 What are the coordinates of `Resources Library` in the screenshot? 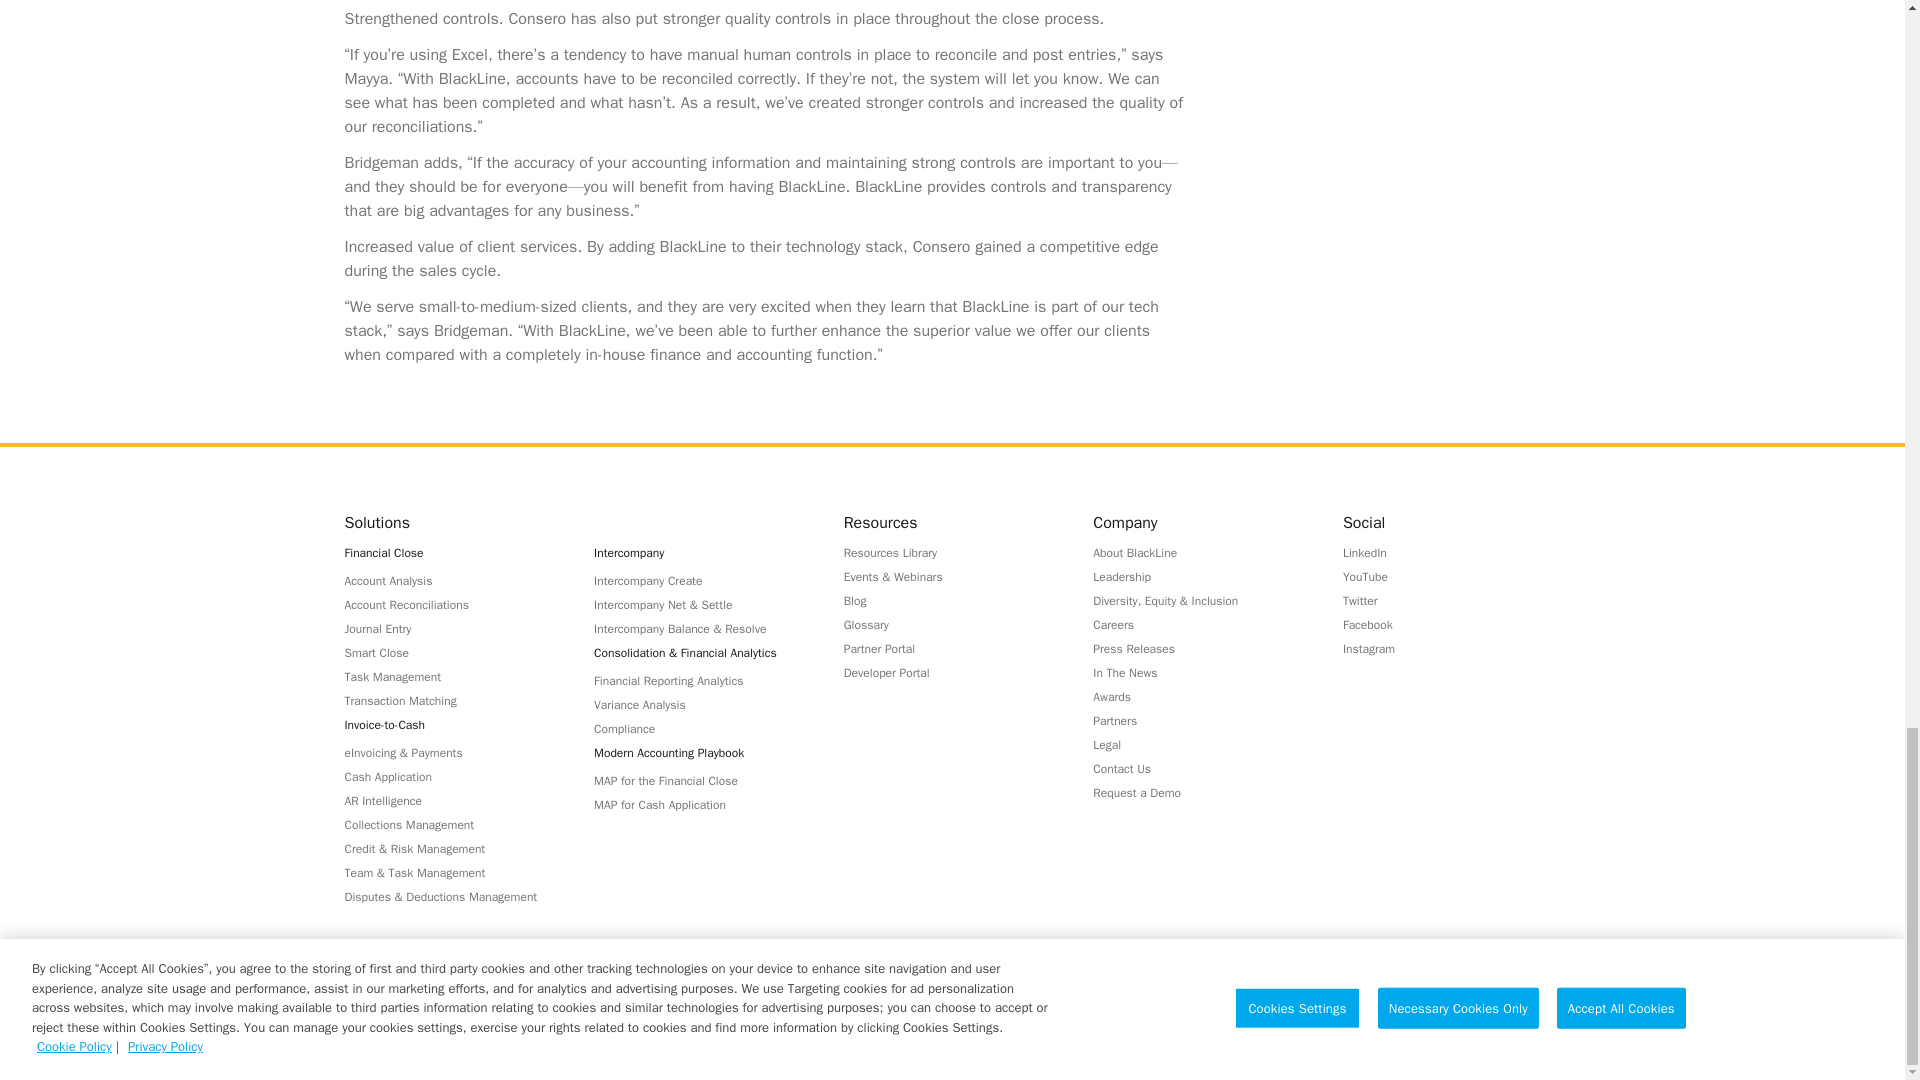 It's located at (952, 552).